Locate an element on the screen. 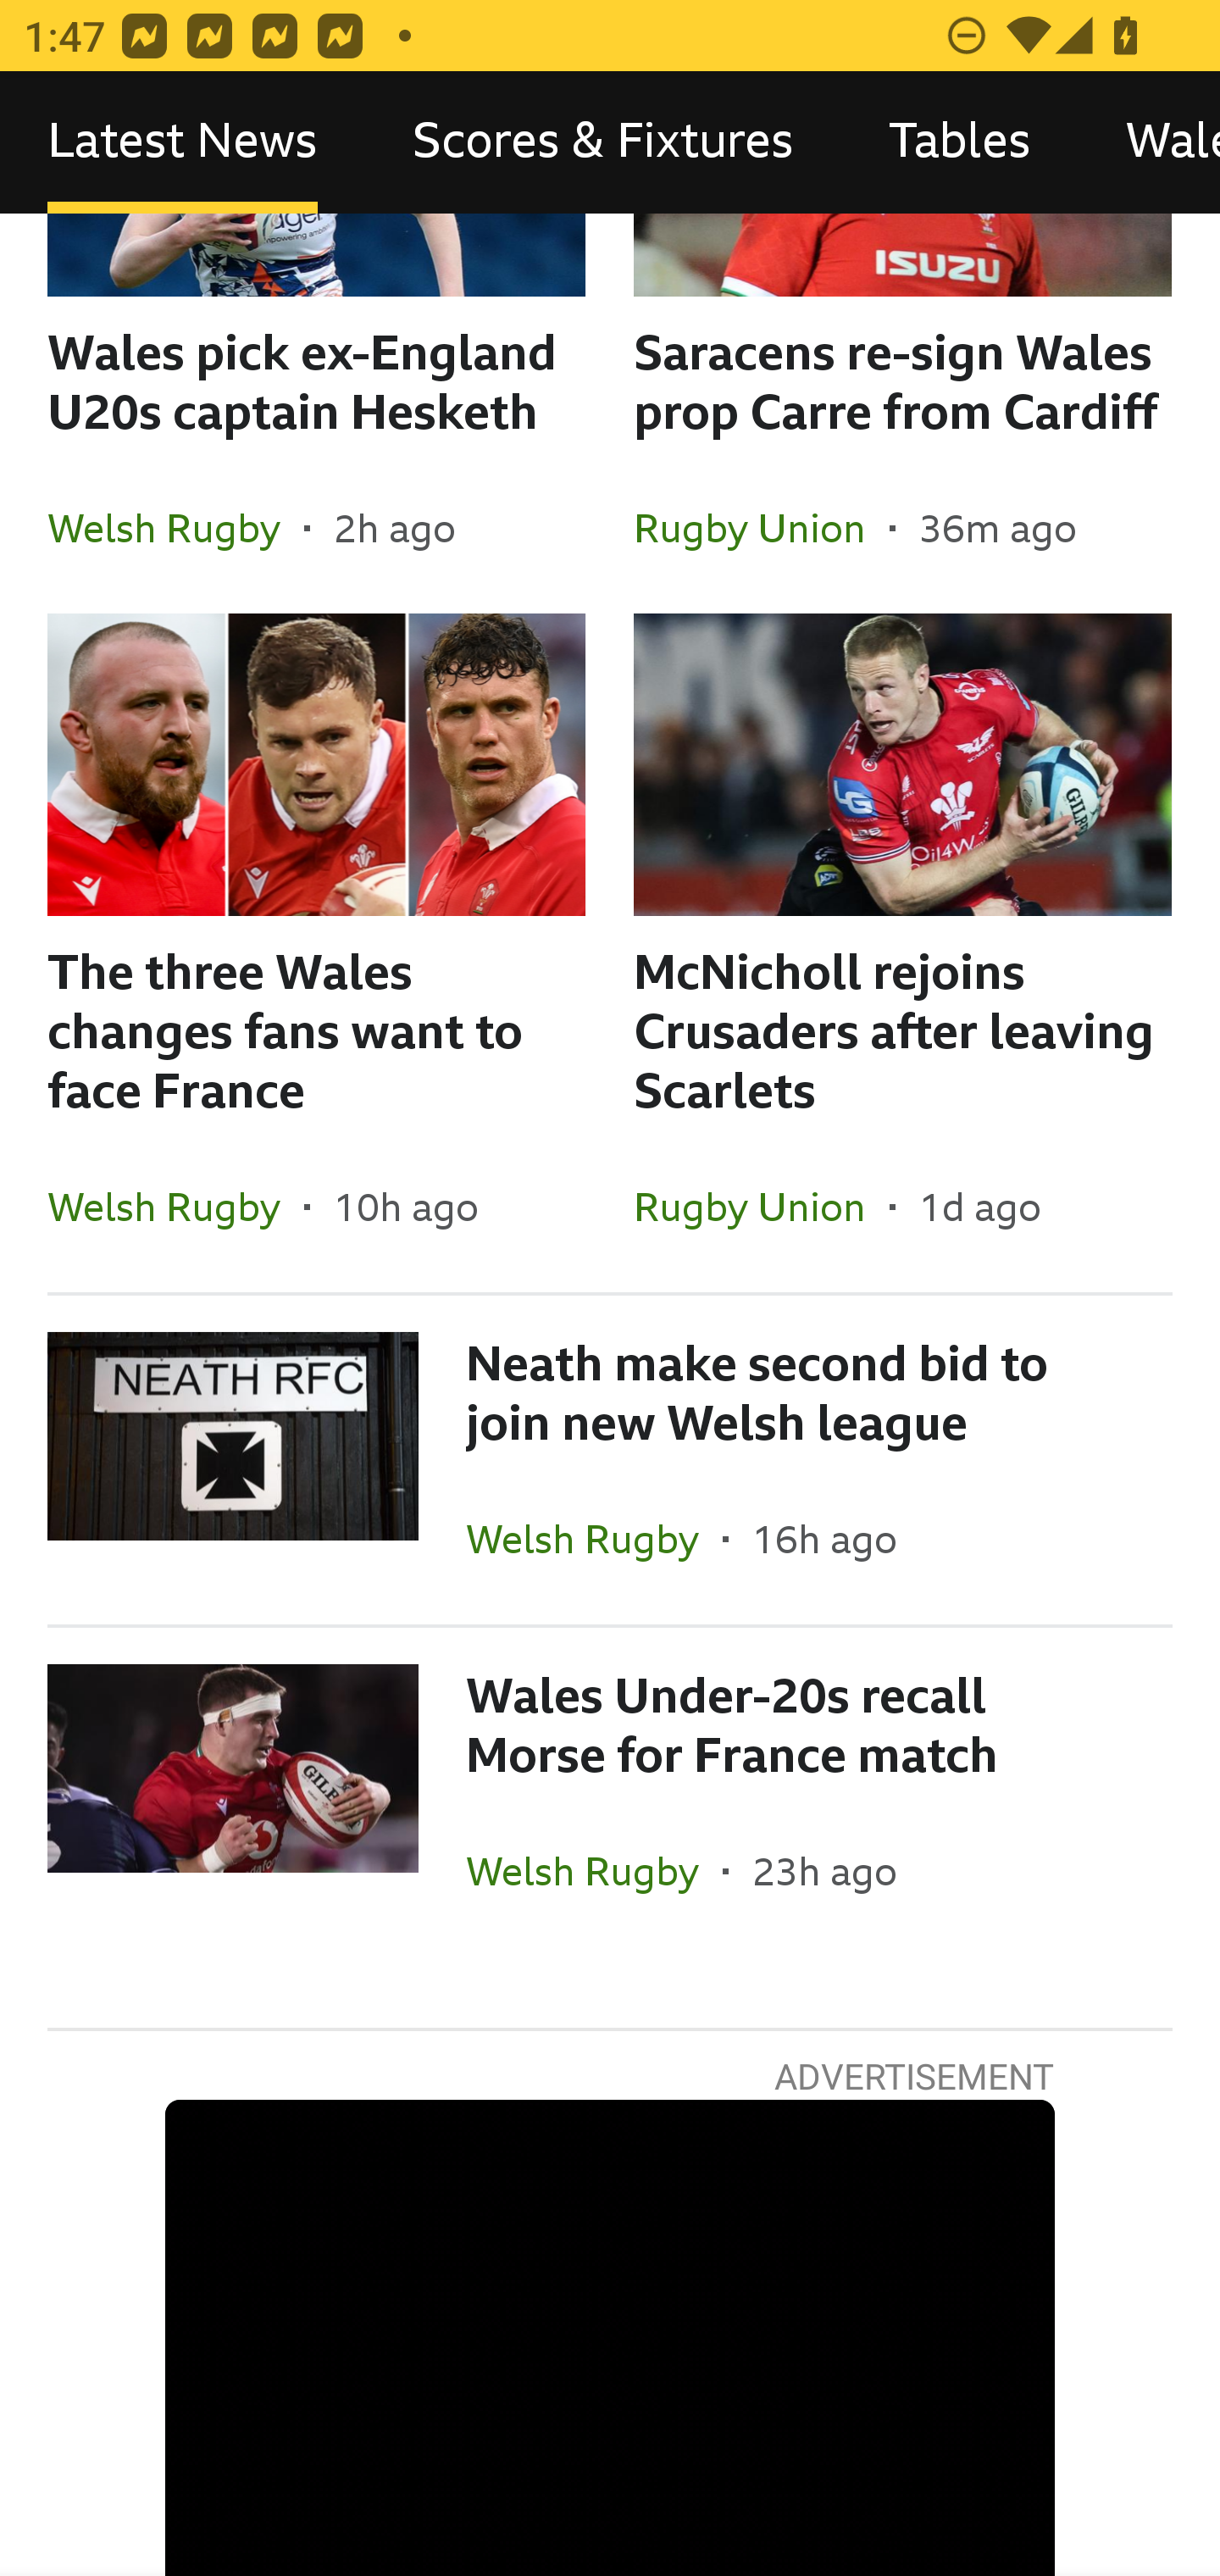 This screenshot has width=1220, height=2576. Tables is located at coordinates (959, 142).